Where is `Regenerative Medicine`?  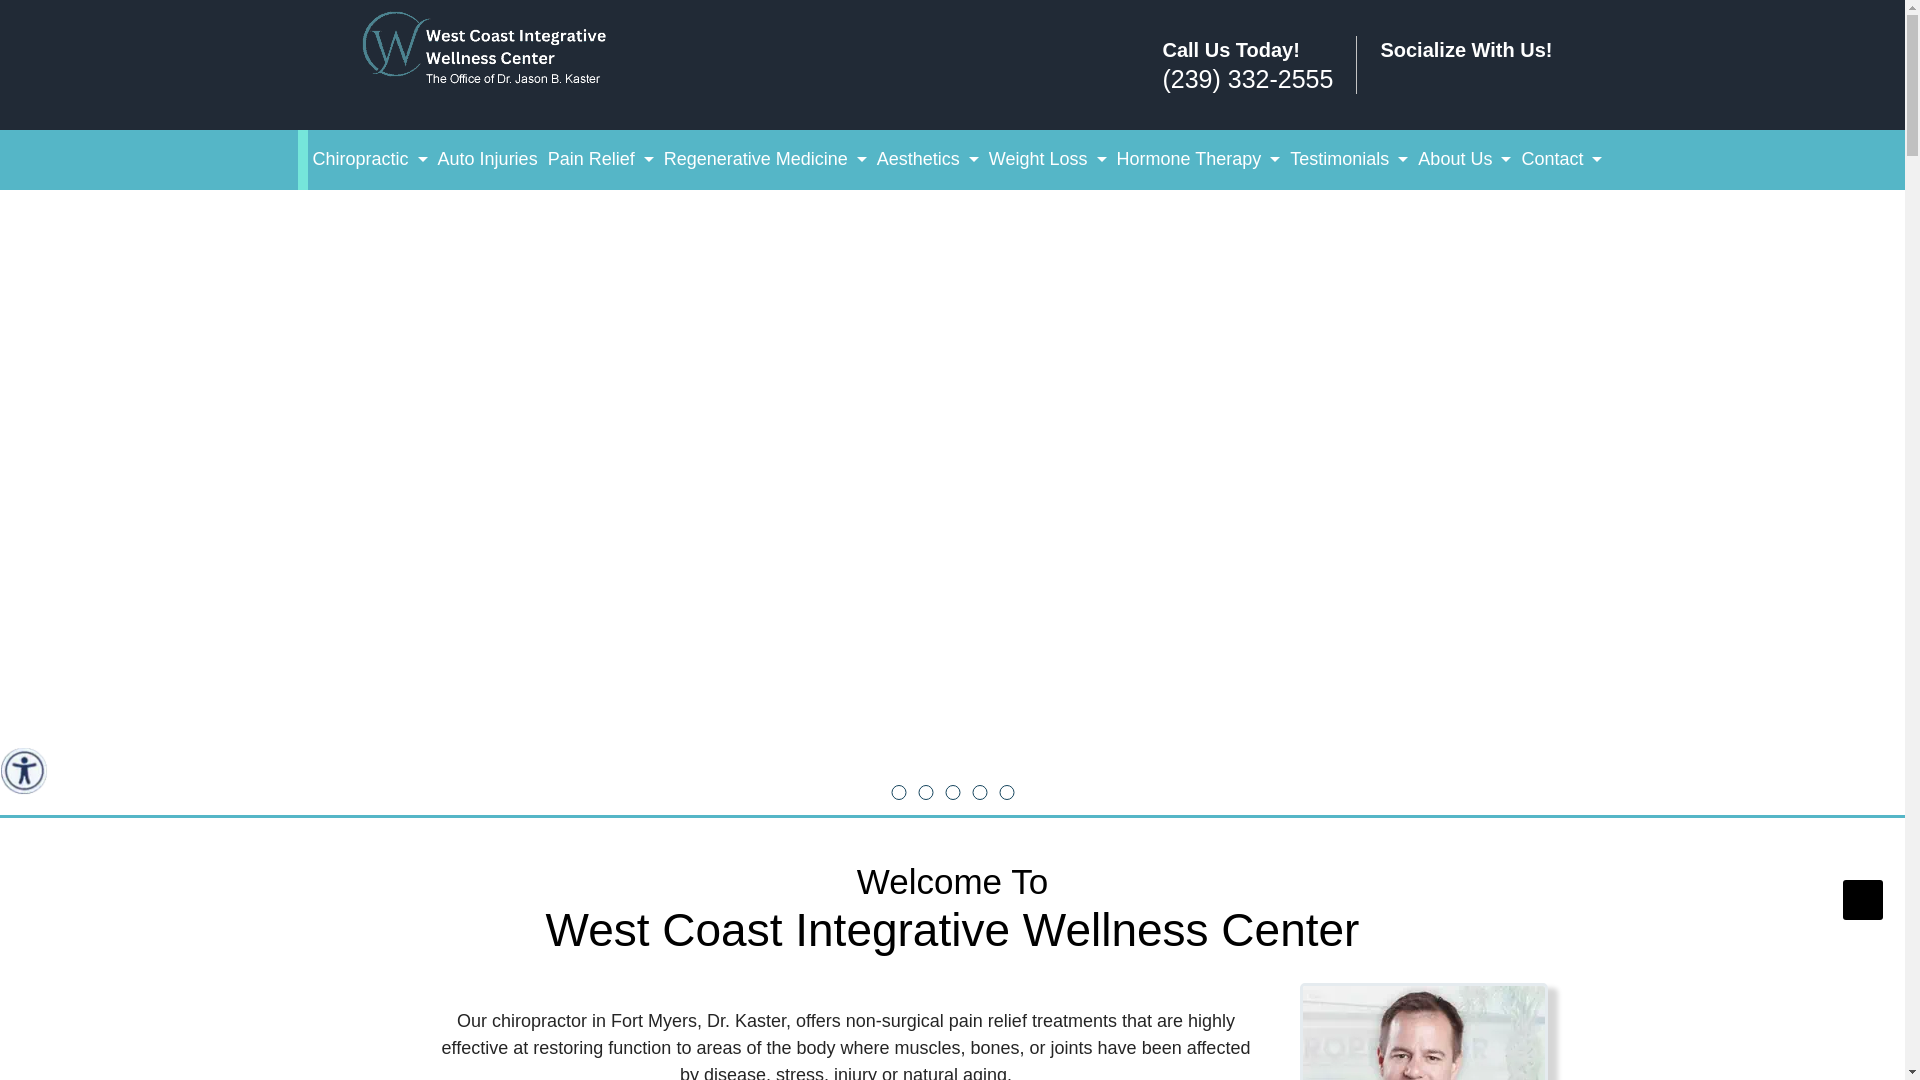
Regenerative Medicine is located at coordinates (764, 160).